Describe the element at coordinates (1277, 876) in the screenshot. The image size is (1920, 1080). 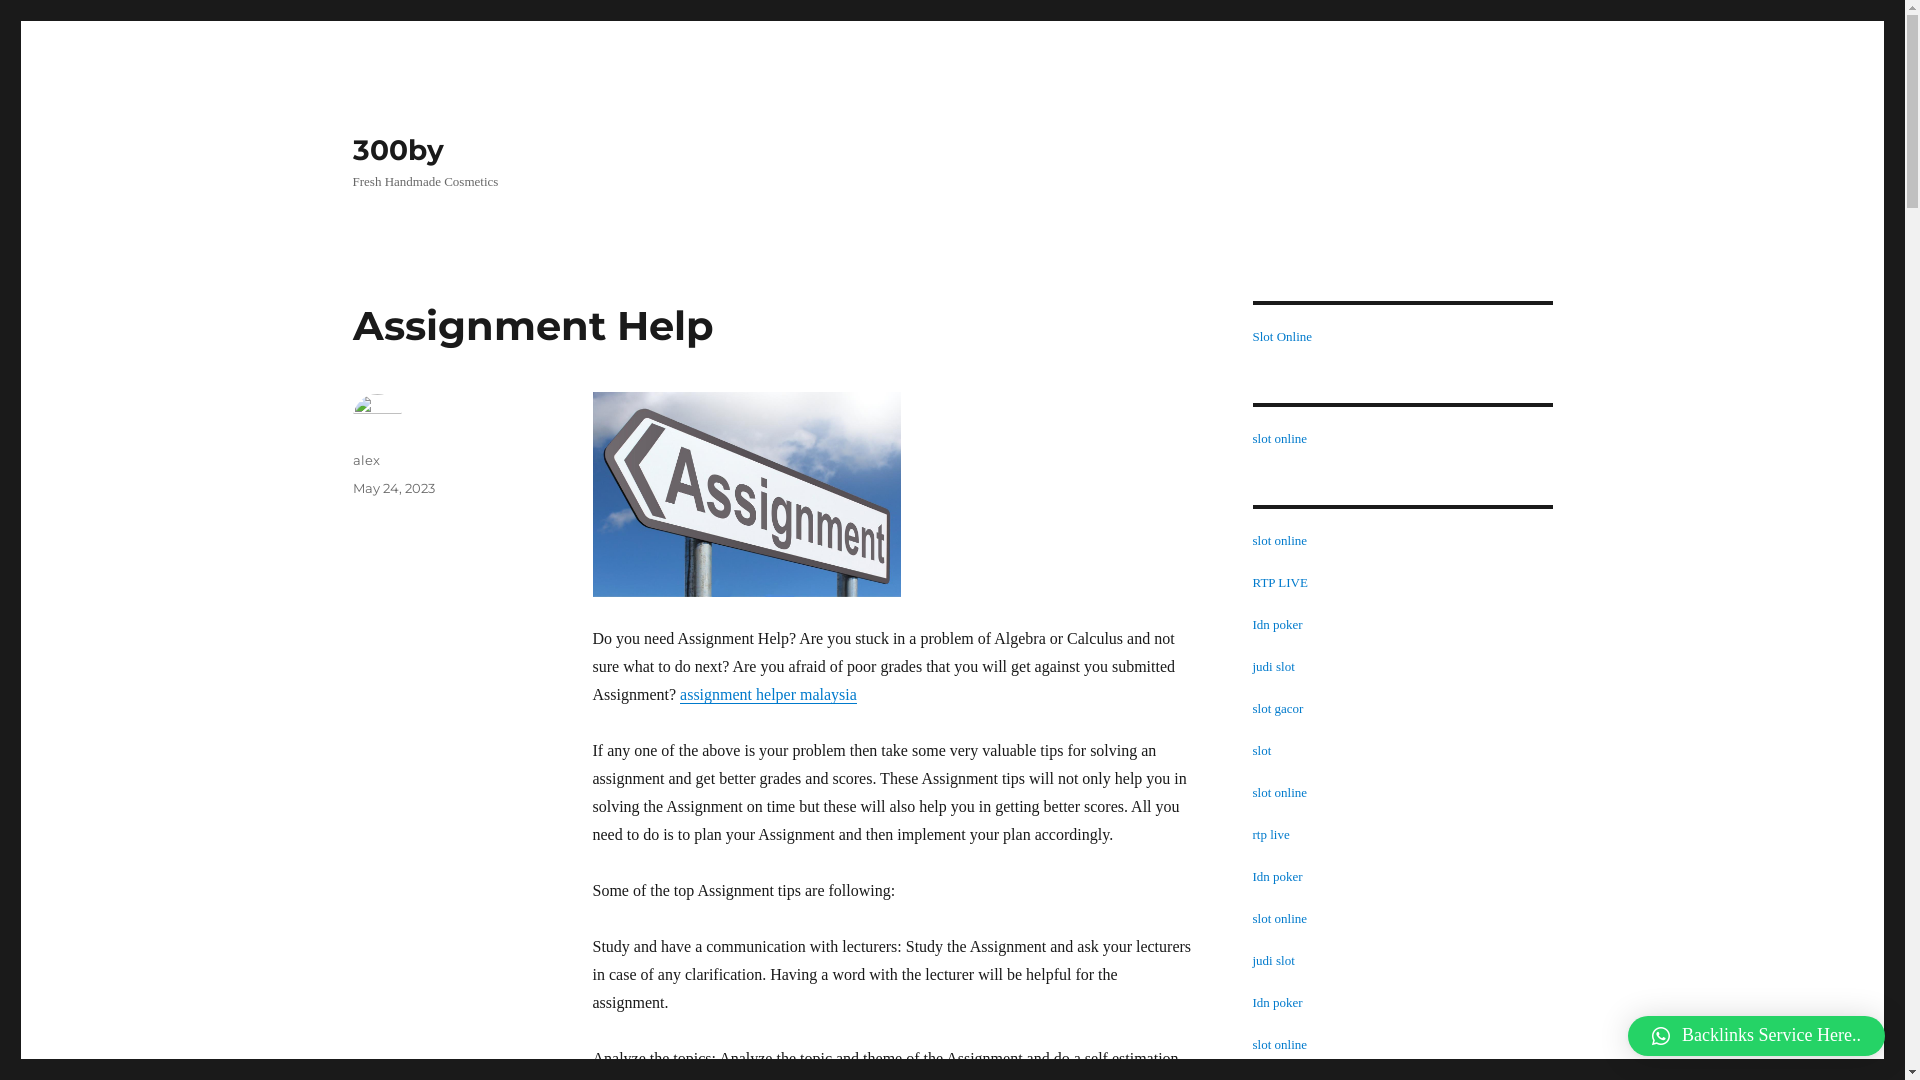
I see `Idn poker` at that location.